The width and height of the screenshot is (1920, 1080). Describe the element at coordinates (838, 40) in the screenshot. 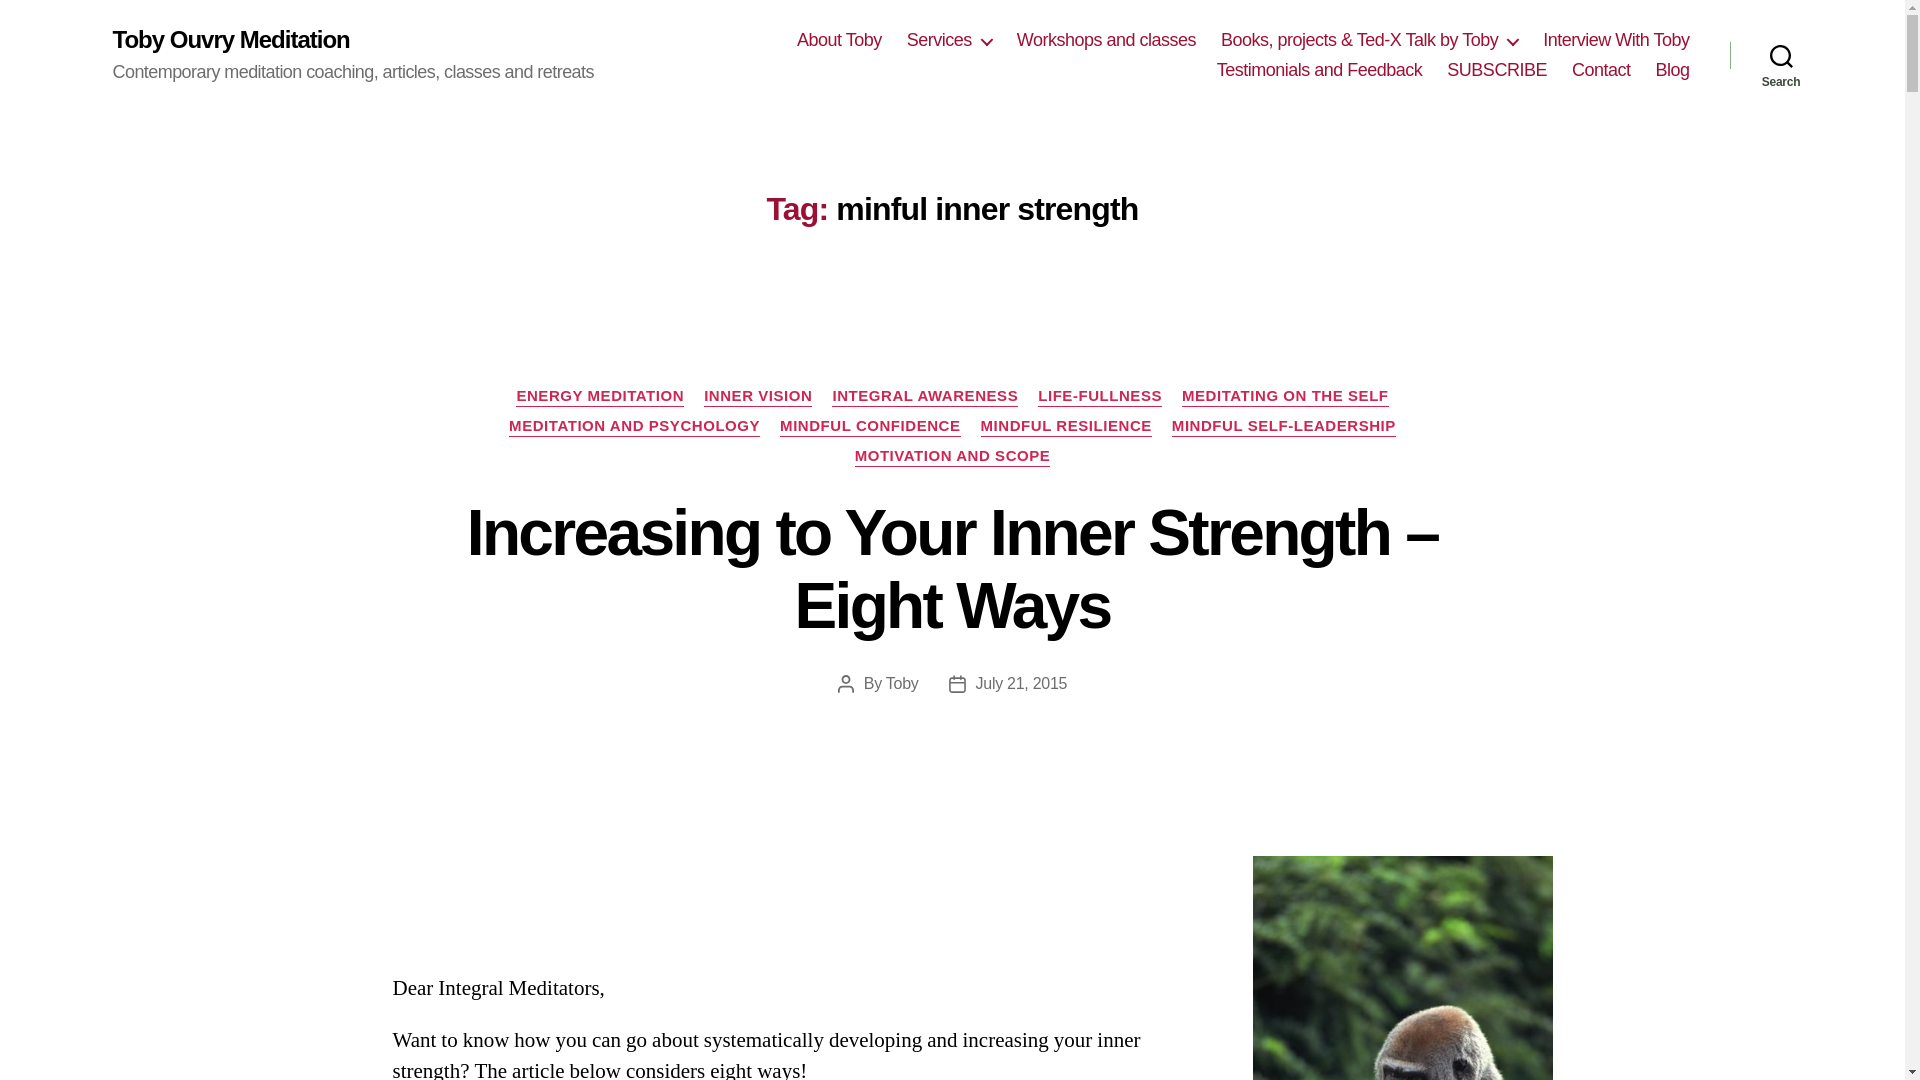

I see `About Toby` at that location.